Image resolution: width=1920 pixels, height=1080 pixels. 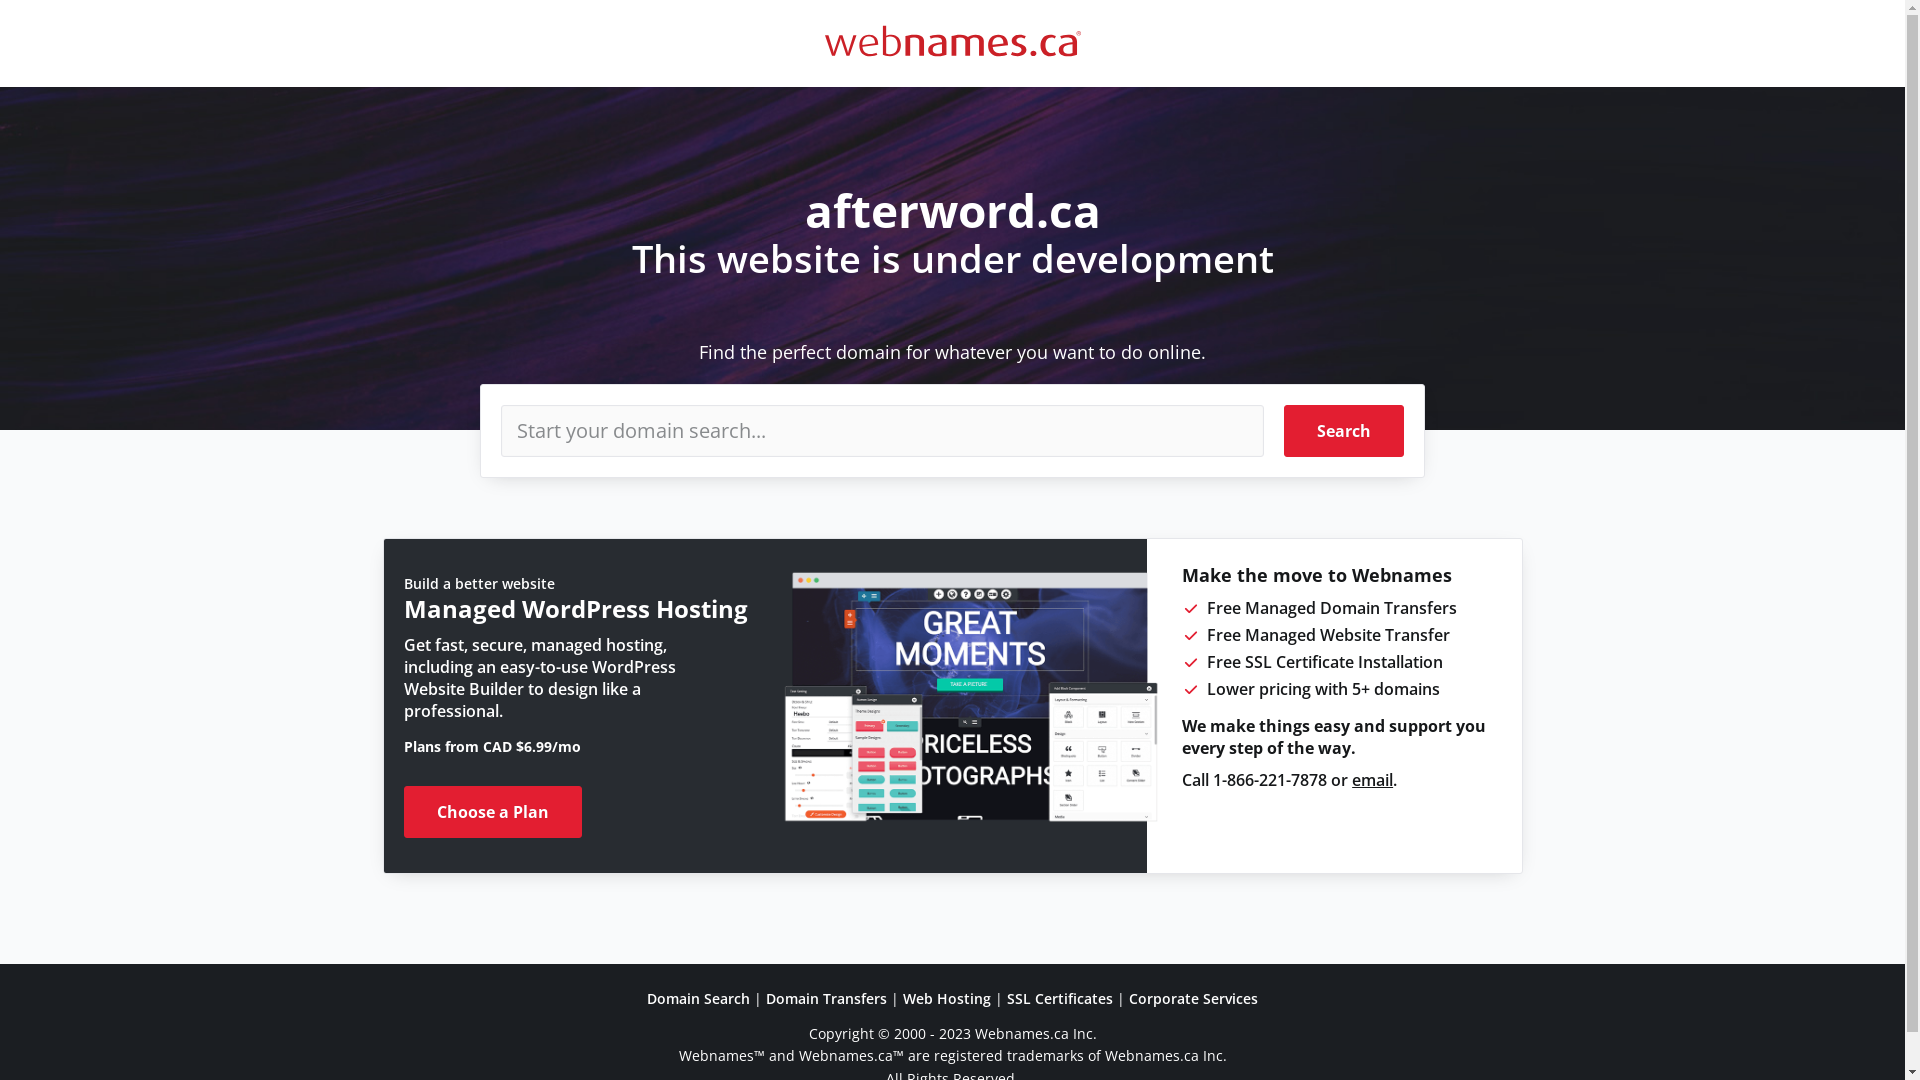 What do you see at coordinates (1372, 780) in the screenshot?
I see `email` at bounding box center [1372, 780].